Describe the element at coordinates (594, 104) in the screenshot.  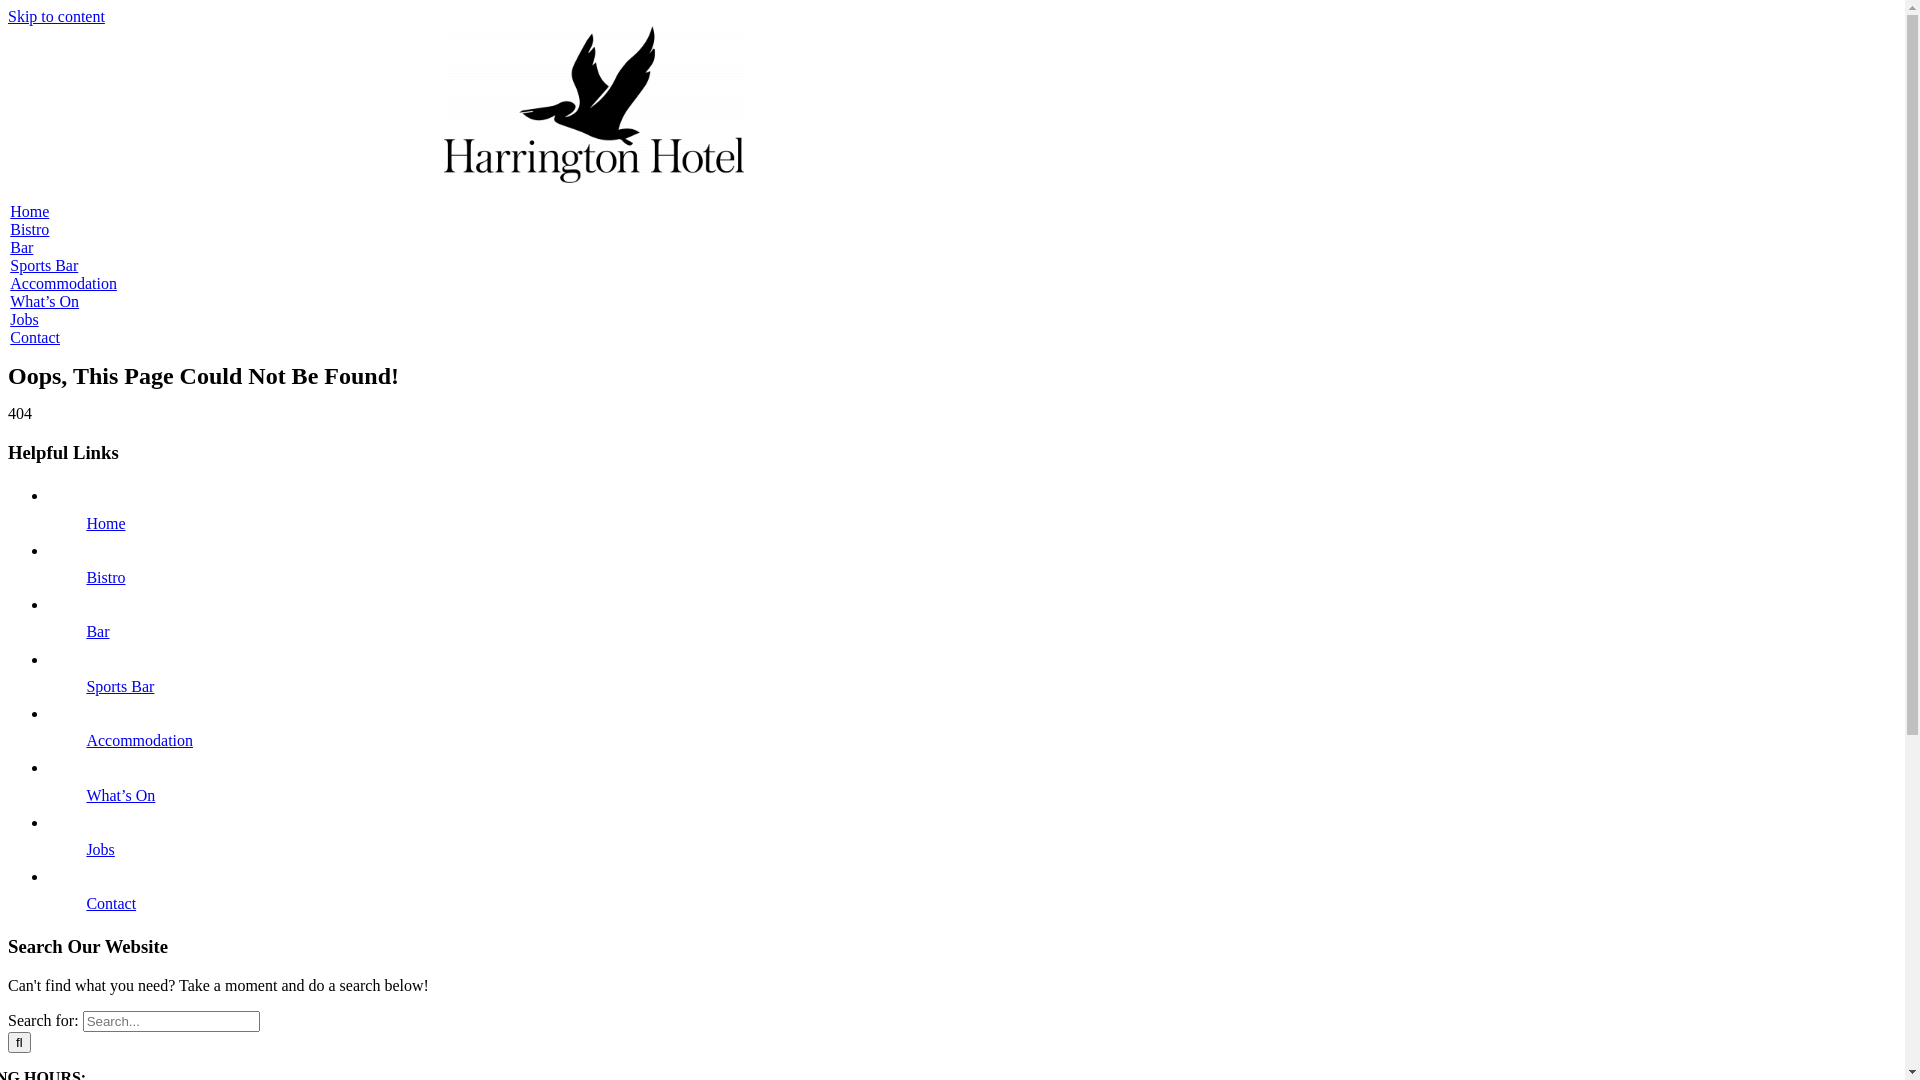
I see `Harrington Logo 1 Black` at that location.